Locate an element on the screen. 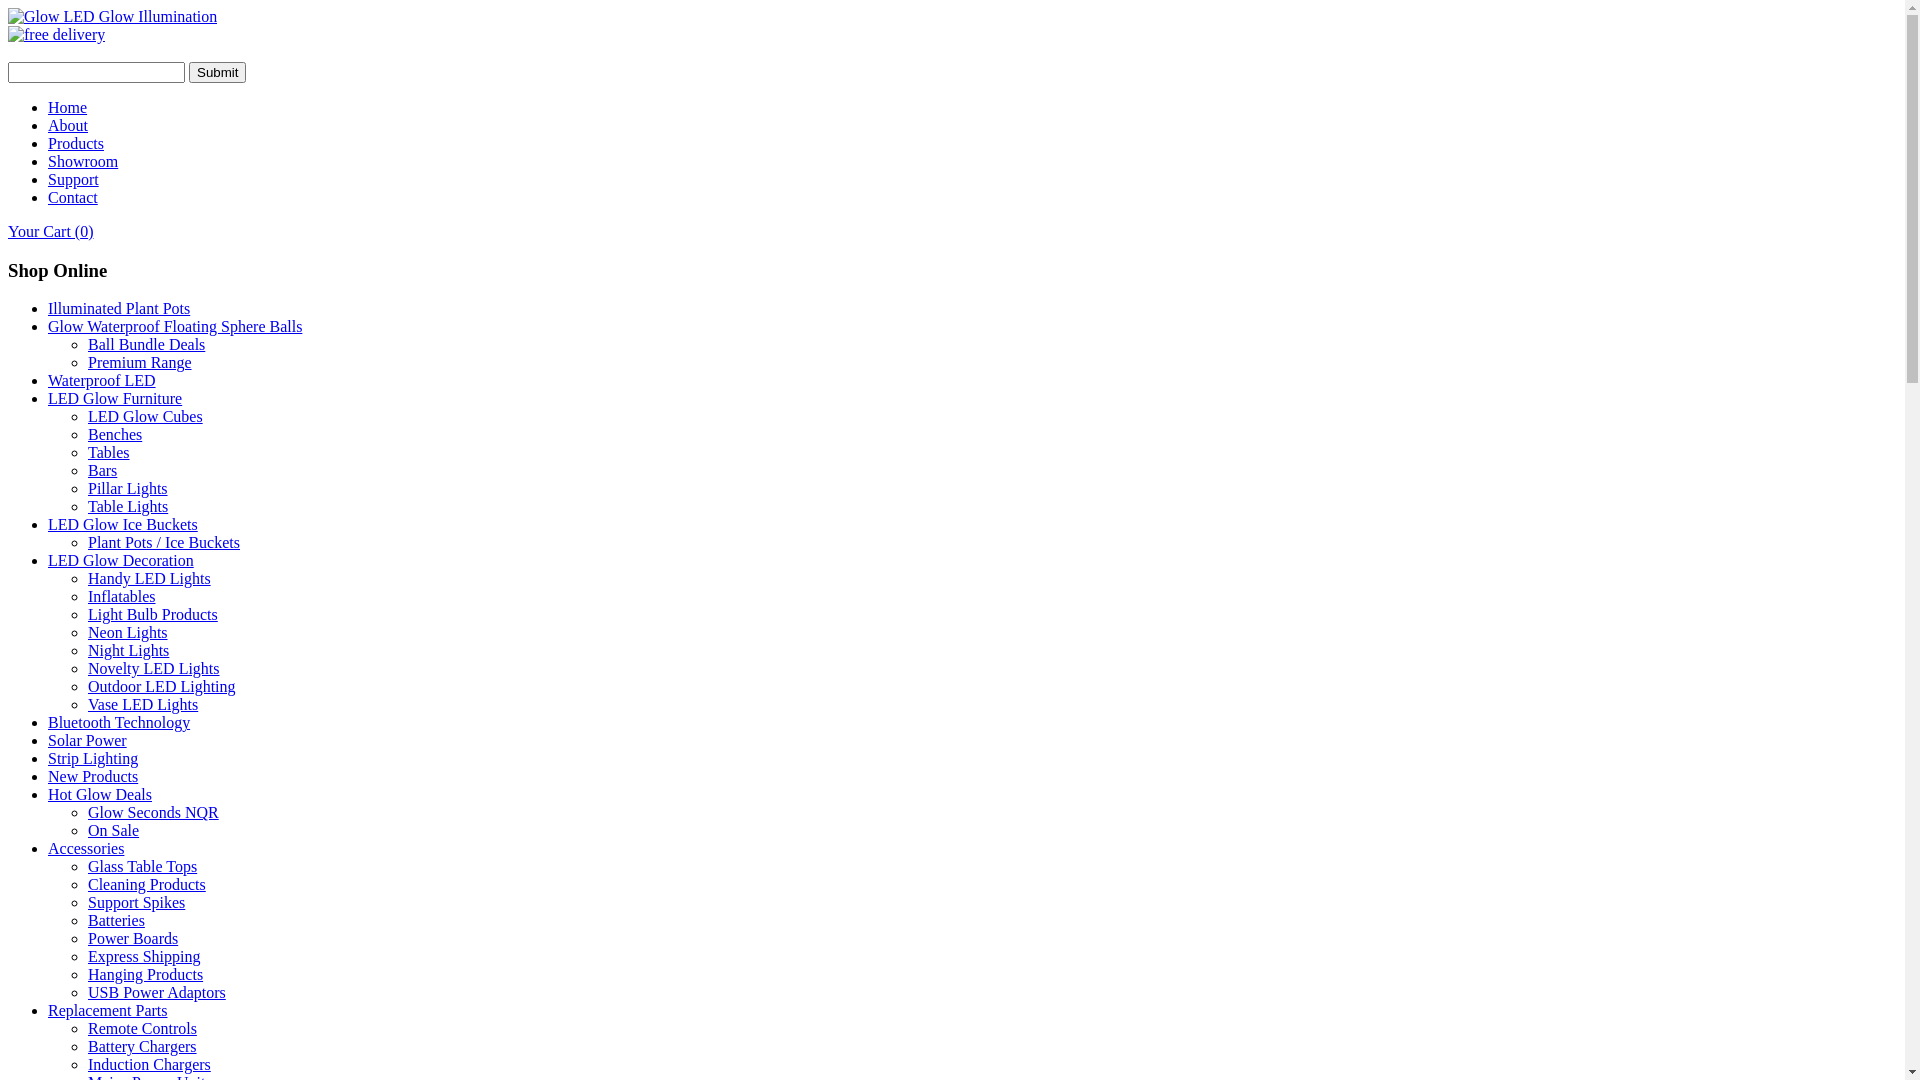  USB Power Adaptors is located at coordinates (157, 992).